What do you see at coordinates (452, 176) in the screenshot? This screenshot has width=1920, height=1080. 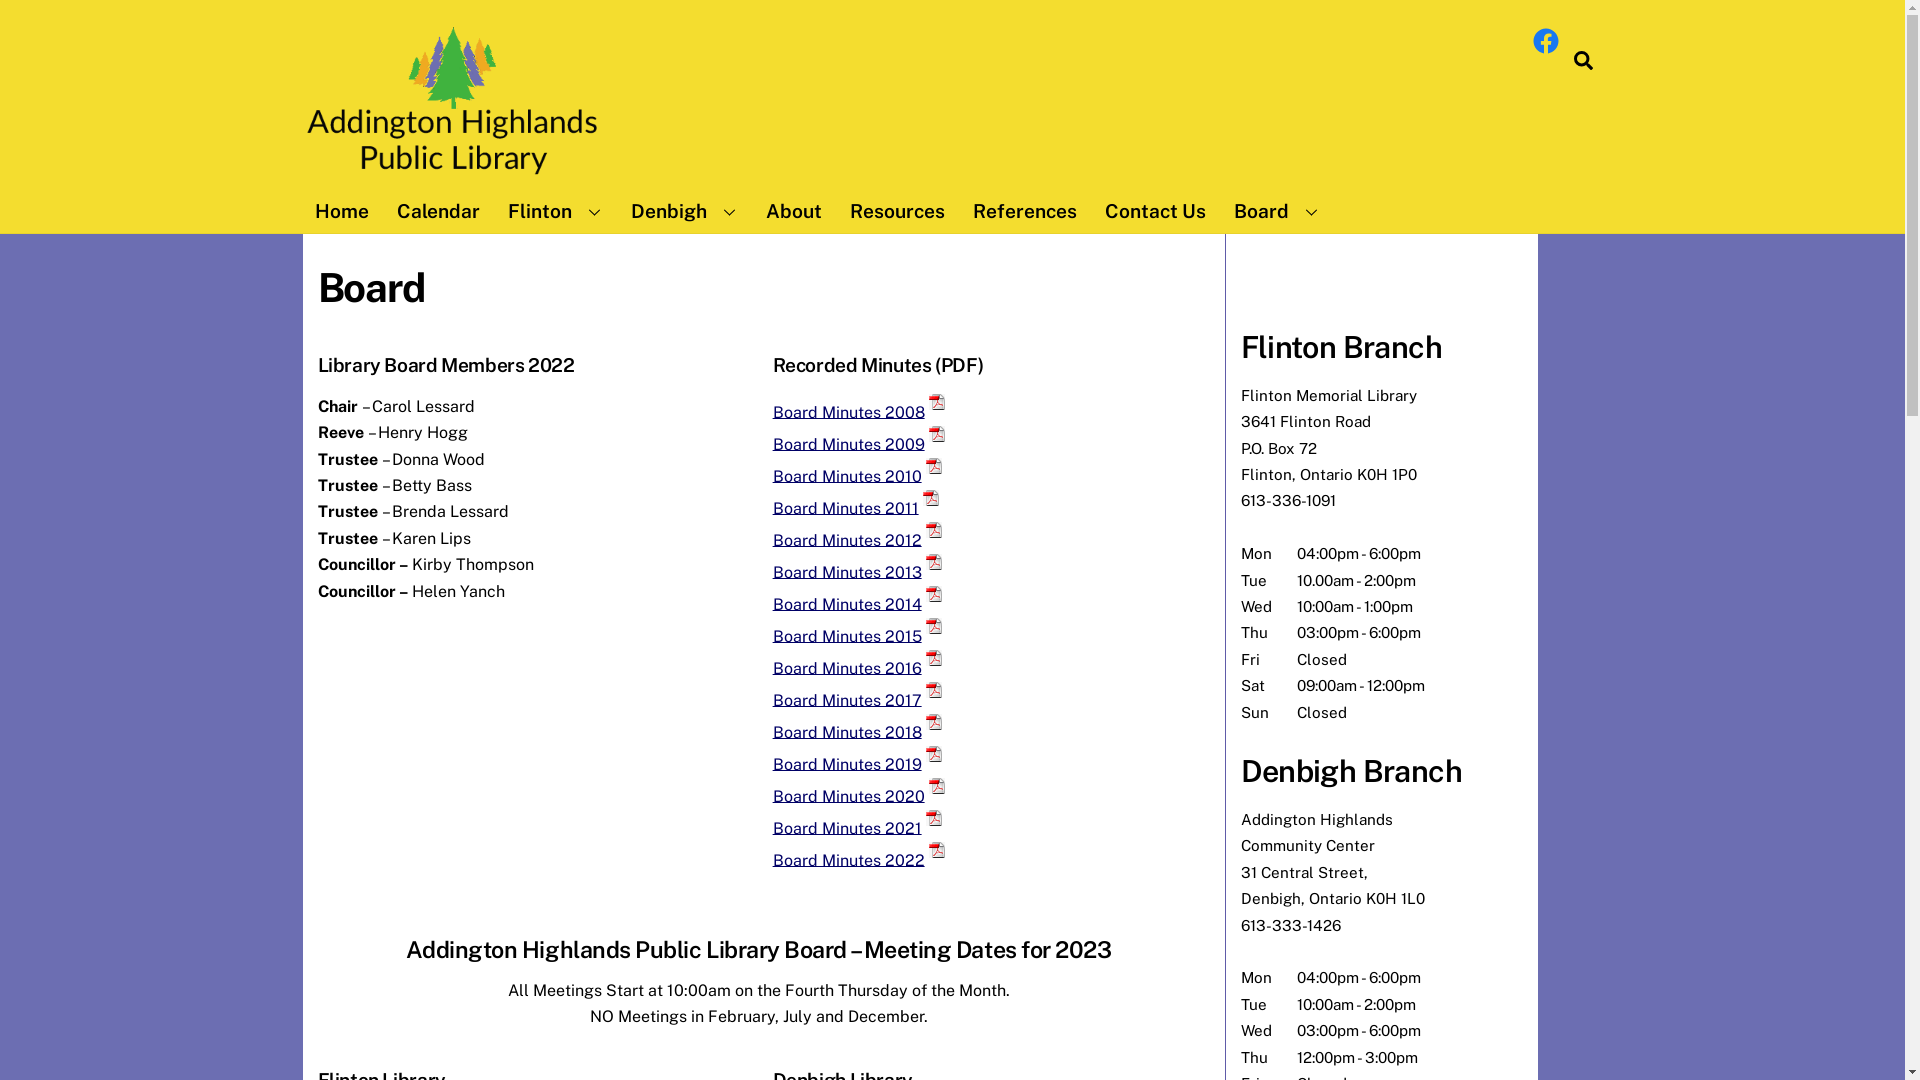 I see `Addington High Lands Public Library` at bounding box center [452, 176].